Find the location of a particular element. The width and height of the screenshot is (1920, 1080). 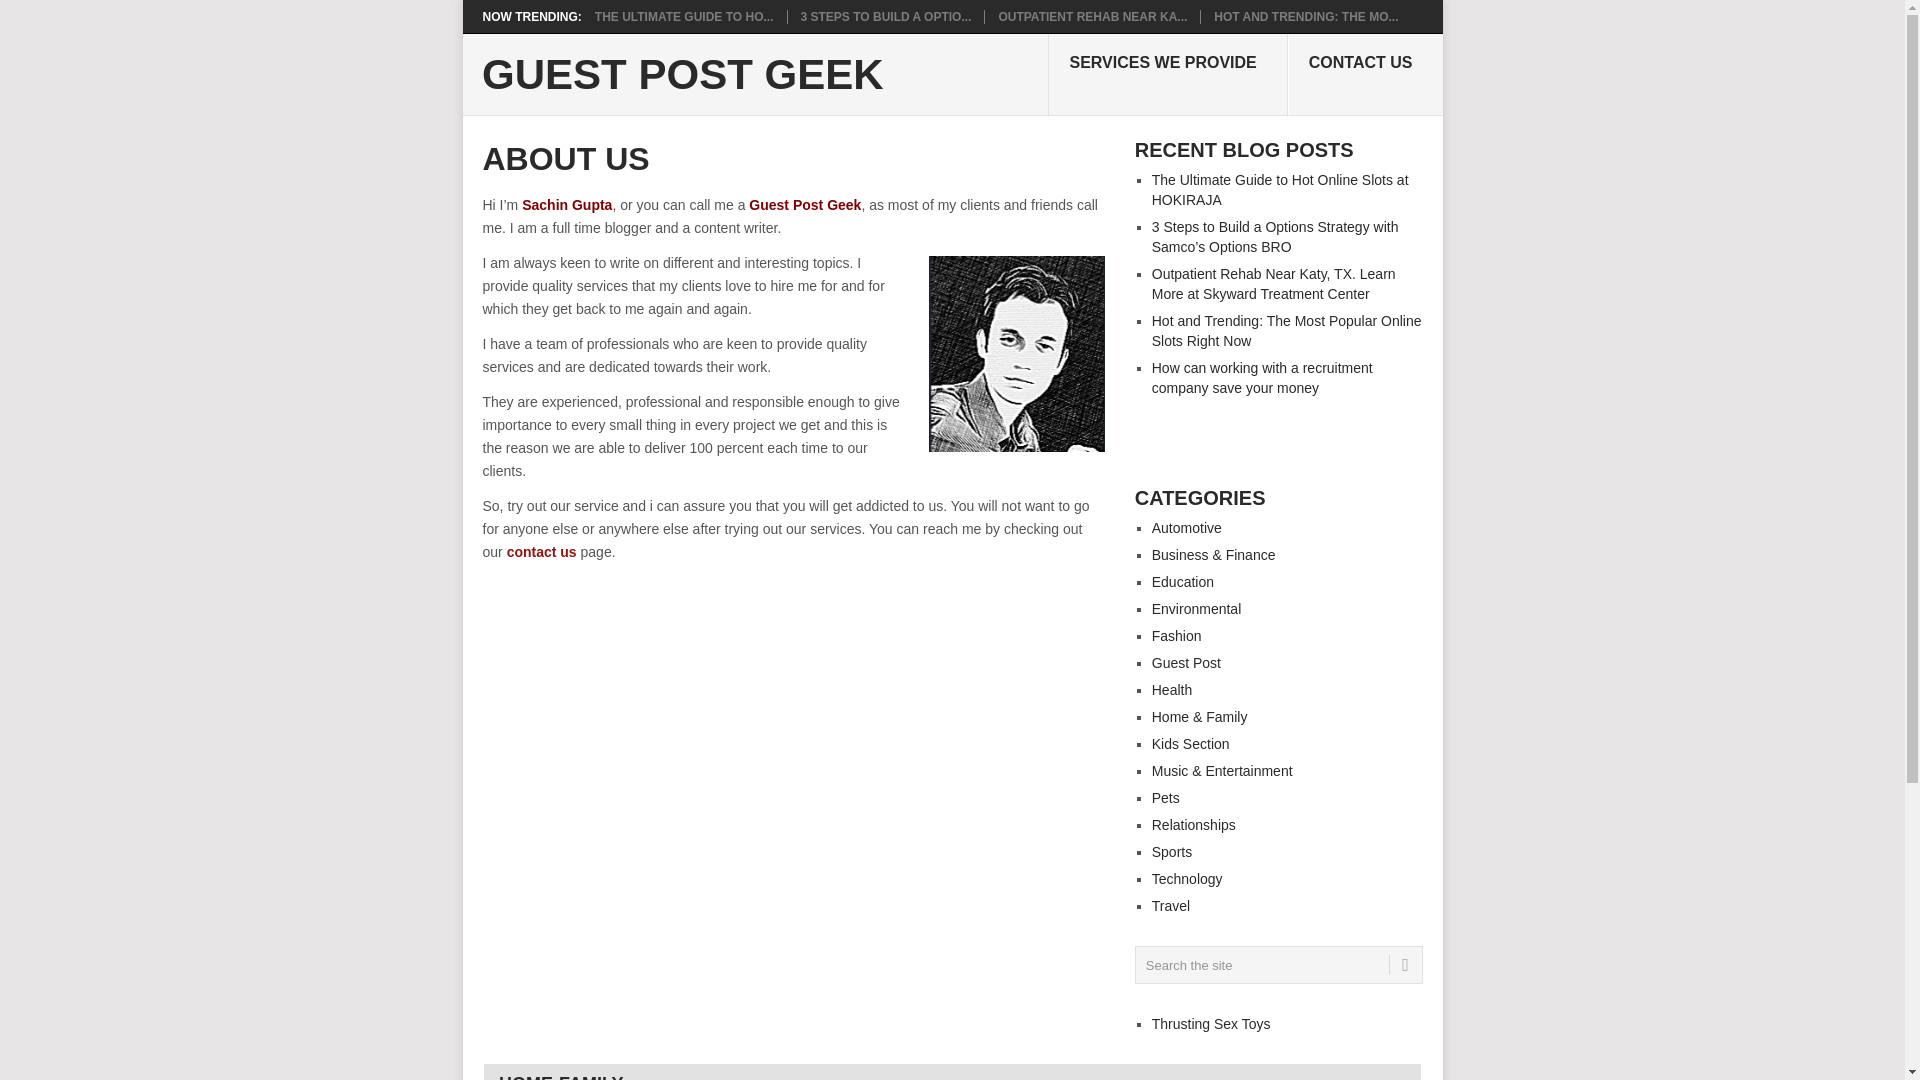

The Ultimate Guide to Hot Online Slots at HOKIRAJA is located at coordinates (1280, 190).